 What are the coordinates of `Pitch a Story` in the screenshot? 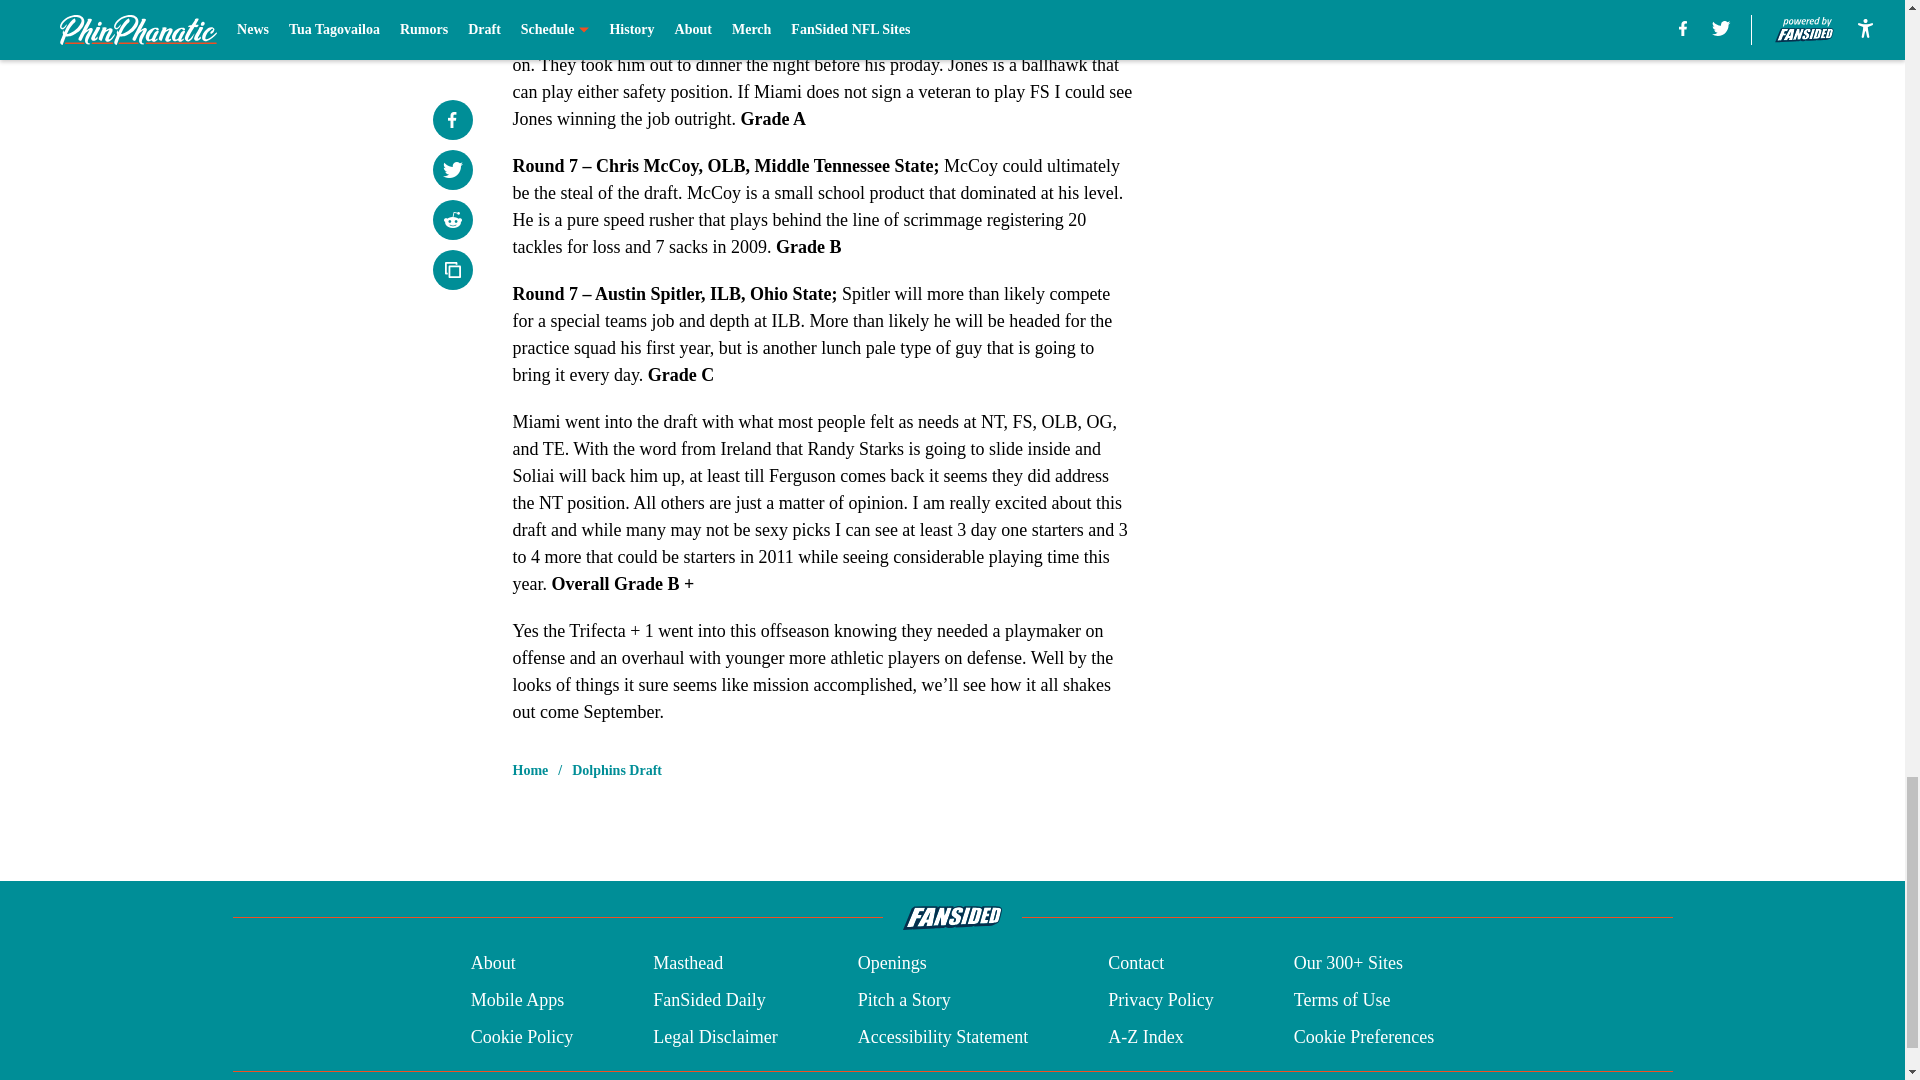 It's located at (904, 1000).